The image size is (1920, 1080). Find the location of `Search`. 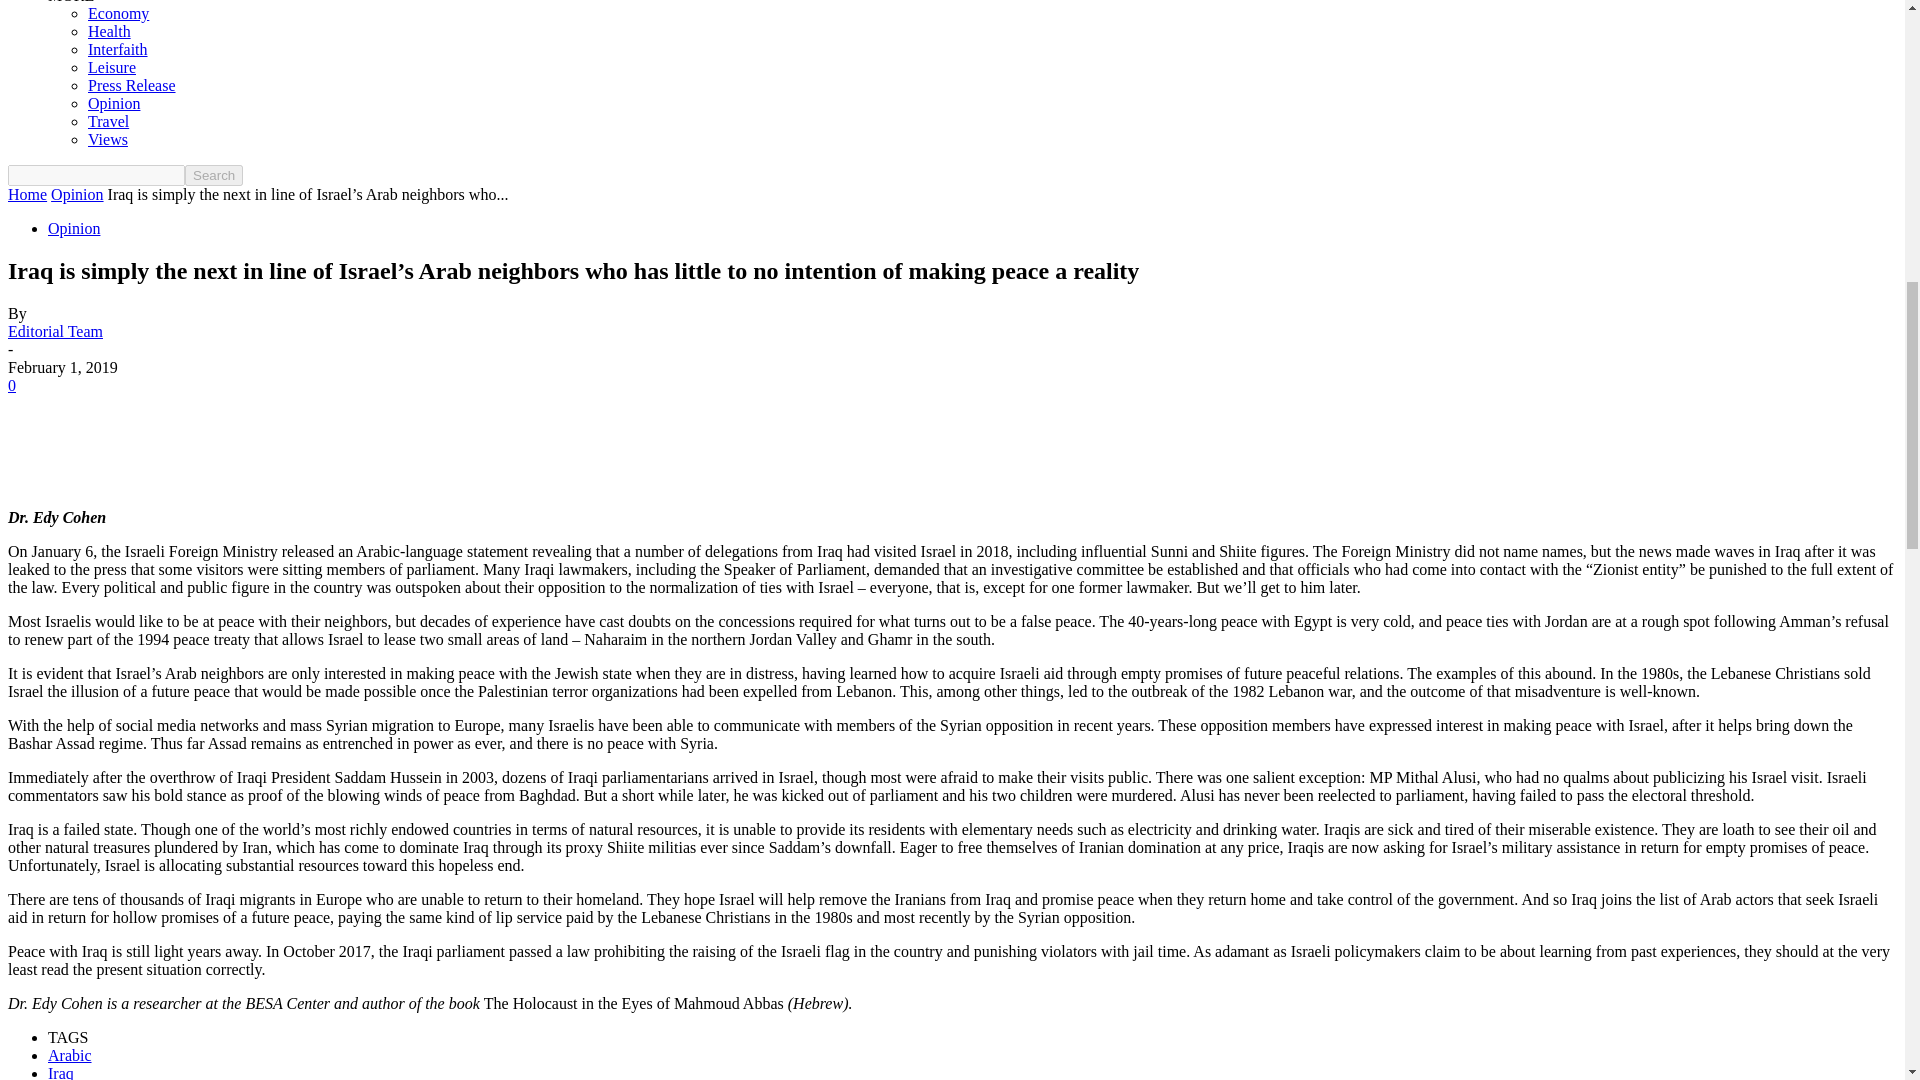

Search is located at coordinates (214, 175).